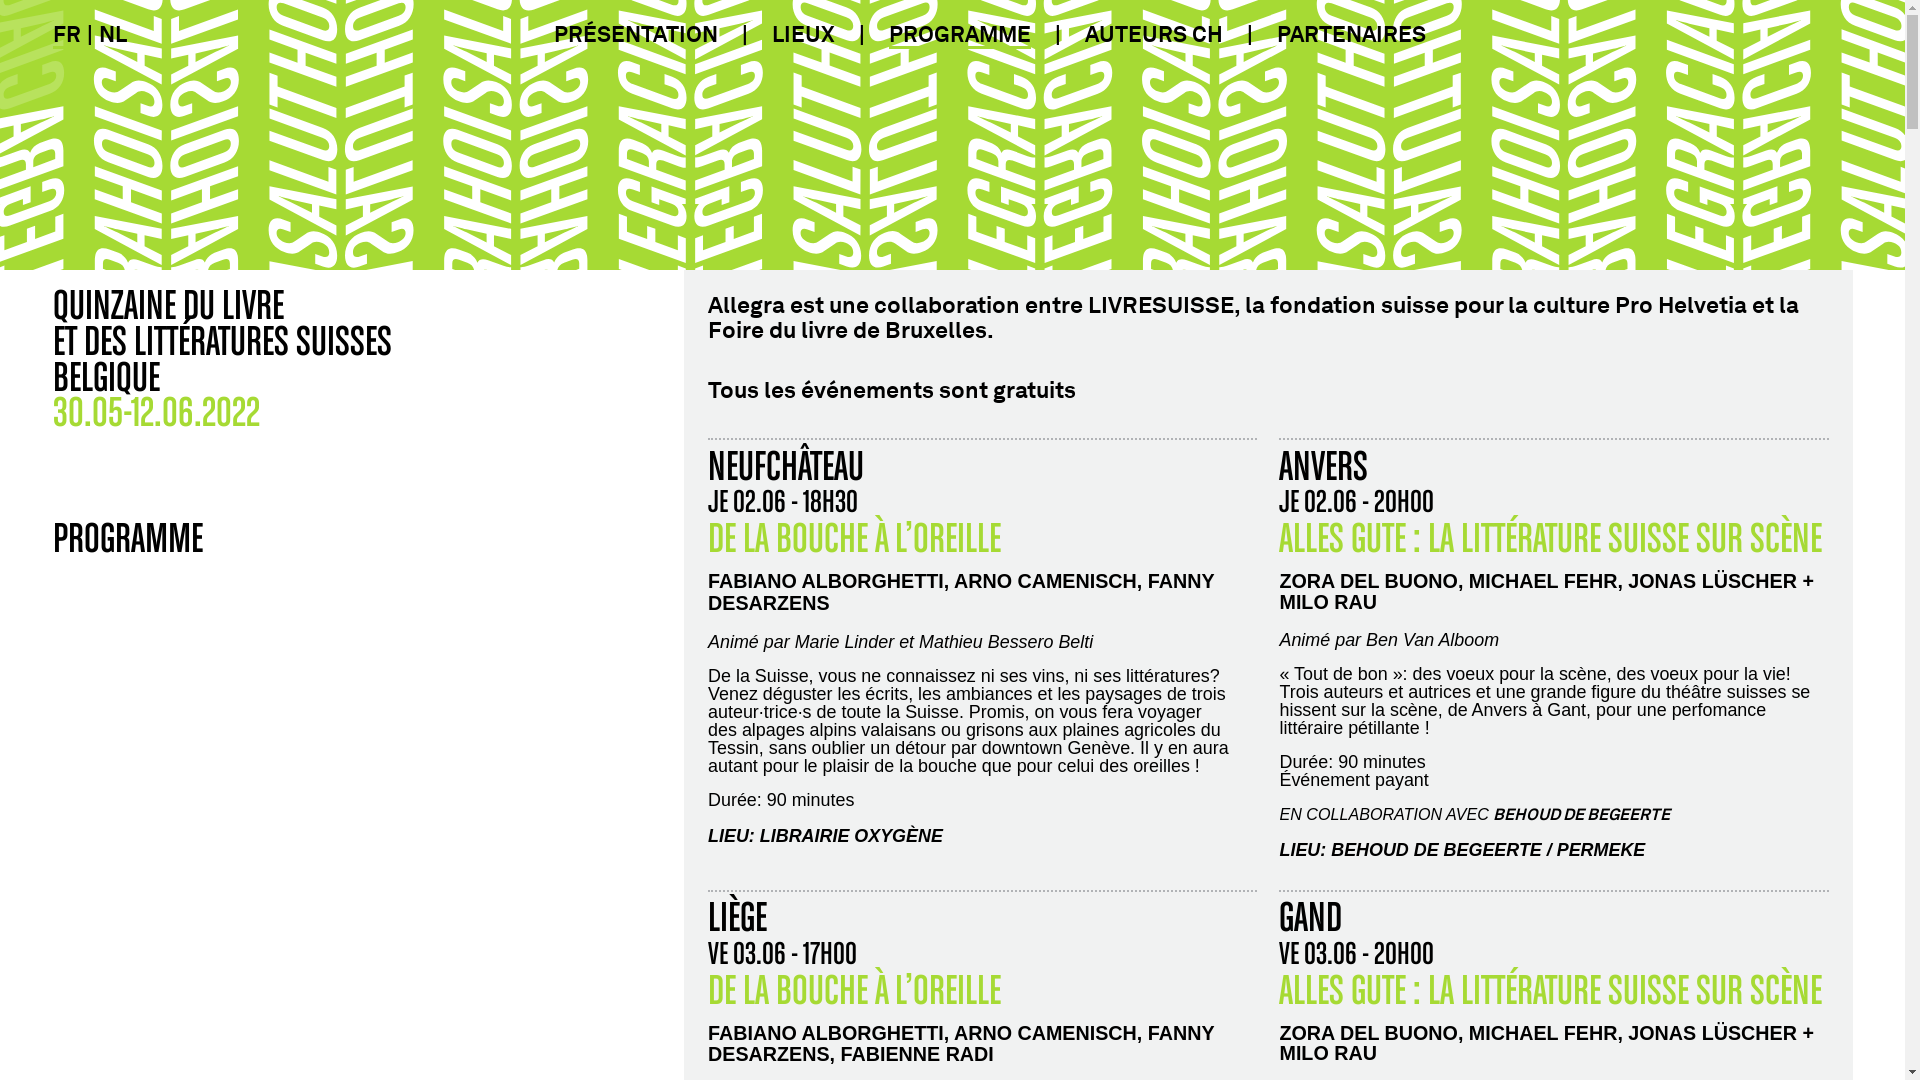  Describe the element at coordinates (918, 1054) in the screenshot. I see `FABIENNE RADI` at that location.